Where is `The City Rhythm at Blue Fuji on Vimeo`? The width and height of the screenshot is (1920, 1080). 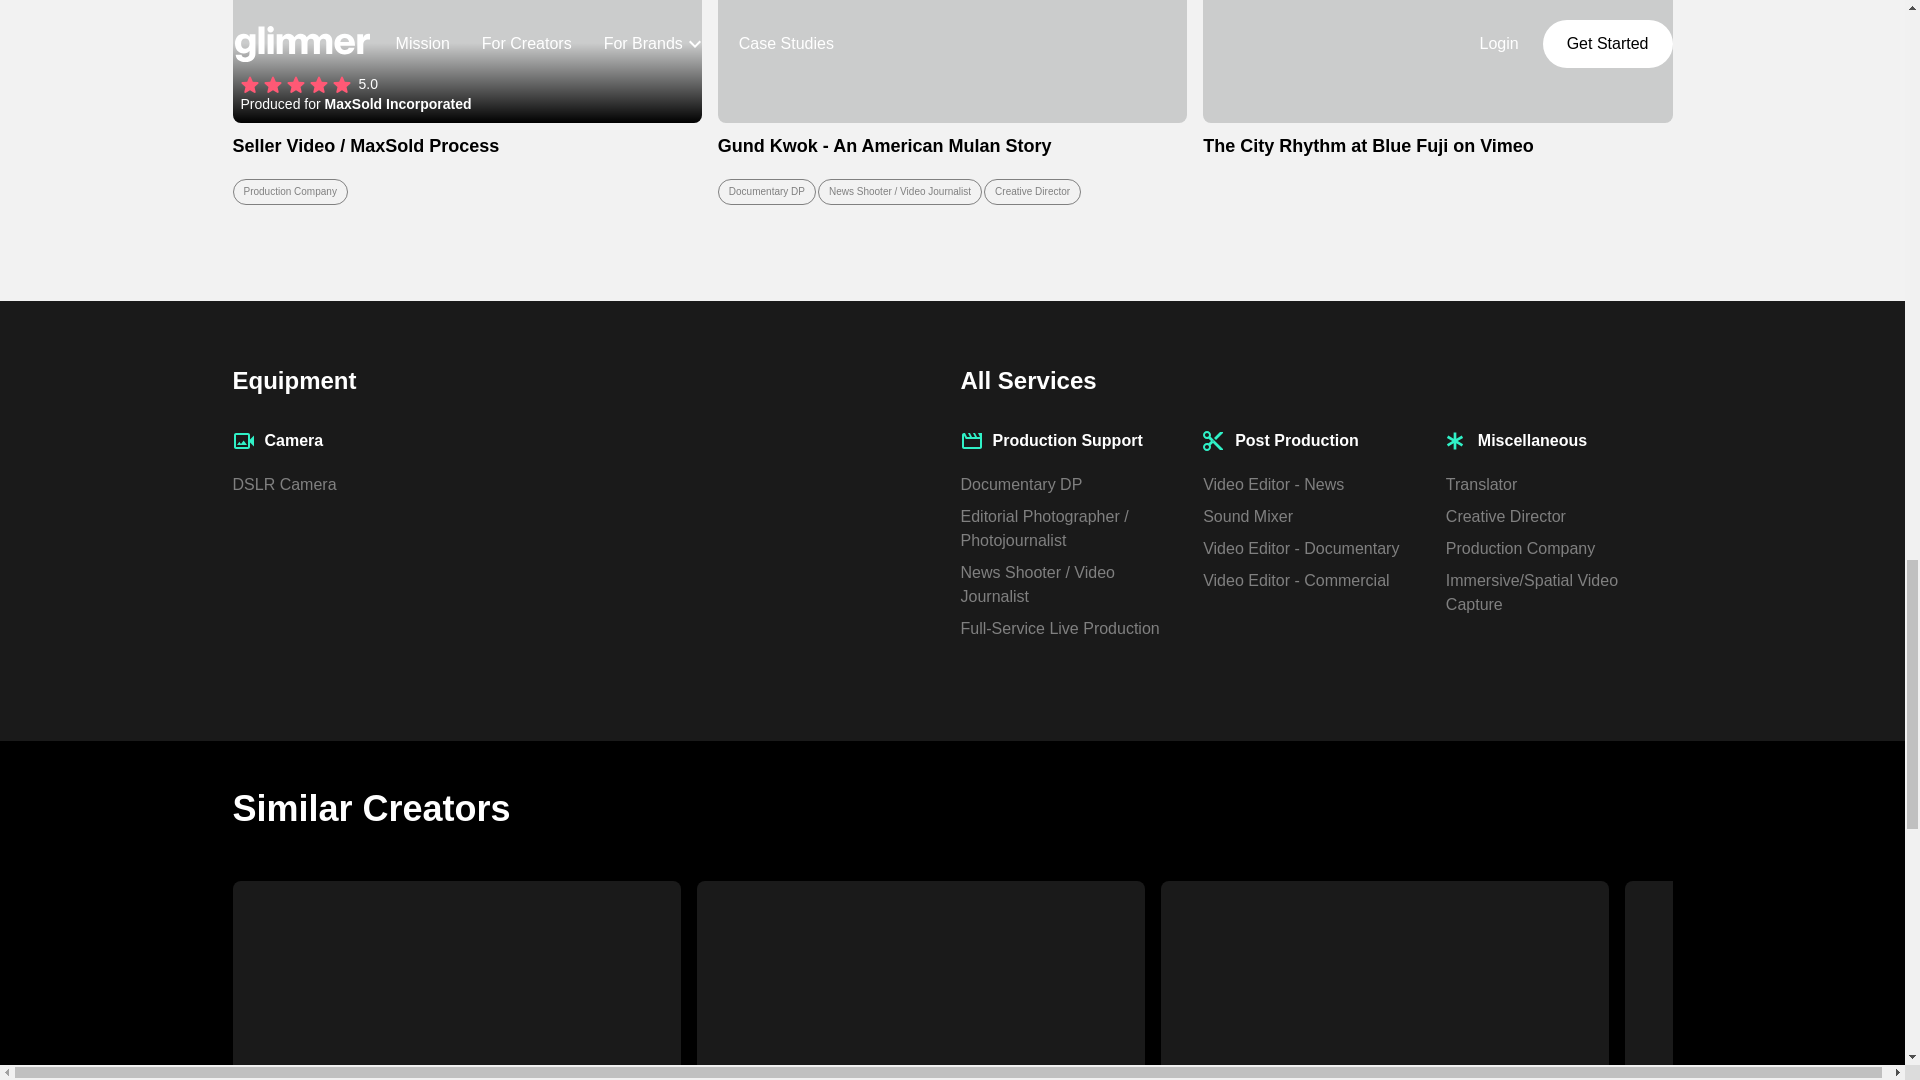
The City Rhythm at Blue Fuji on Vimeo is located at coordinates (1438, 102).